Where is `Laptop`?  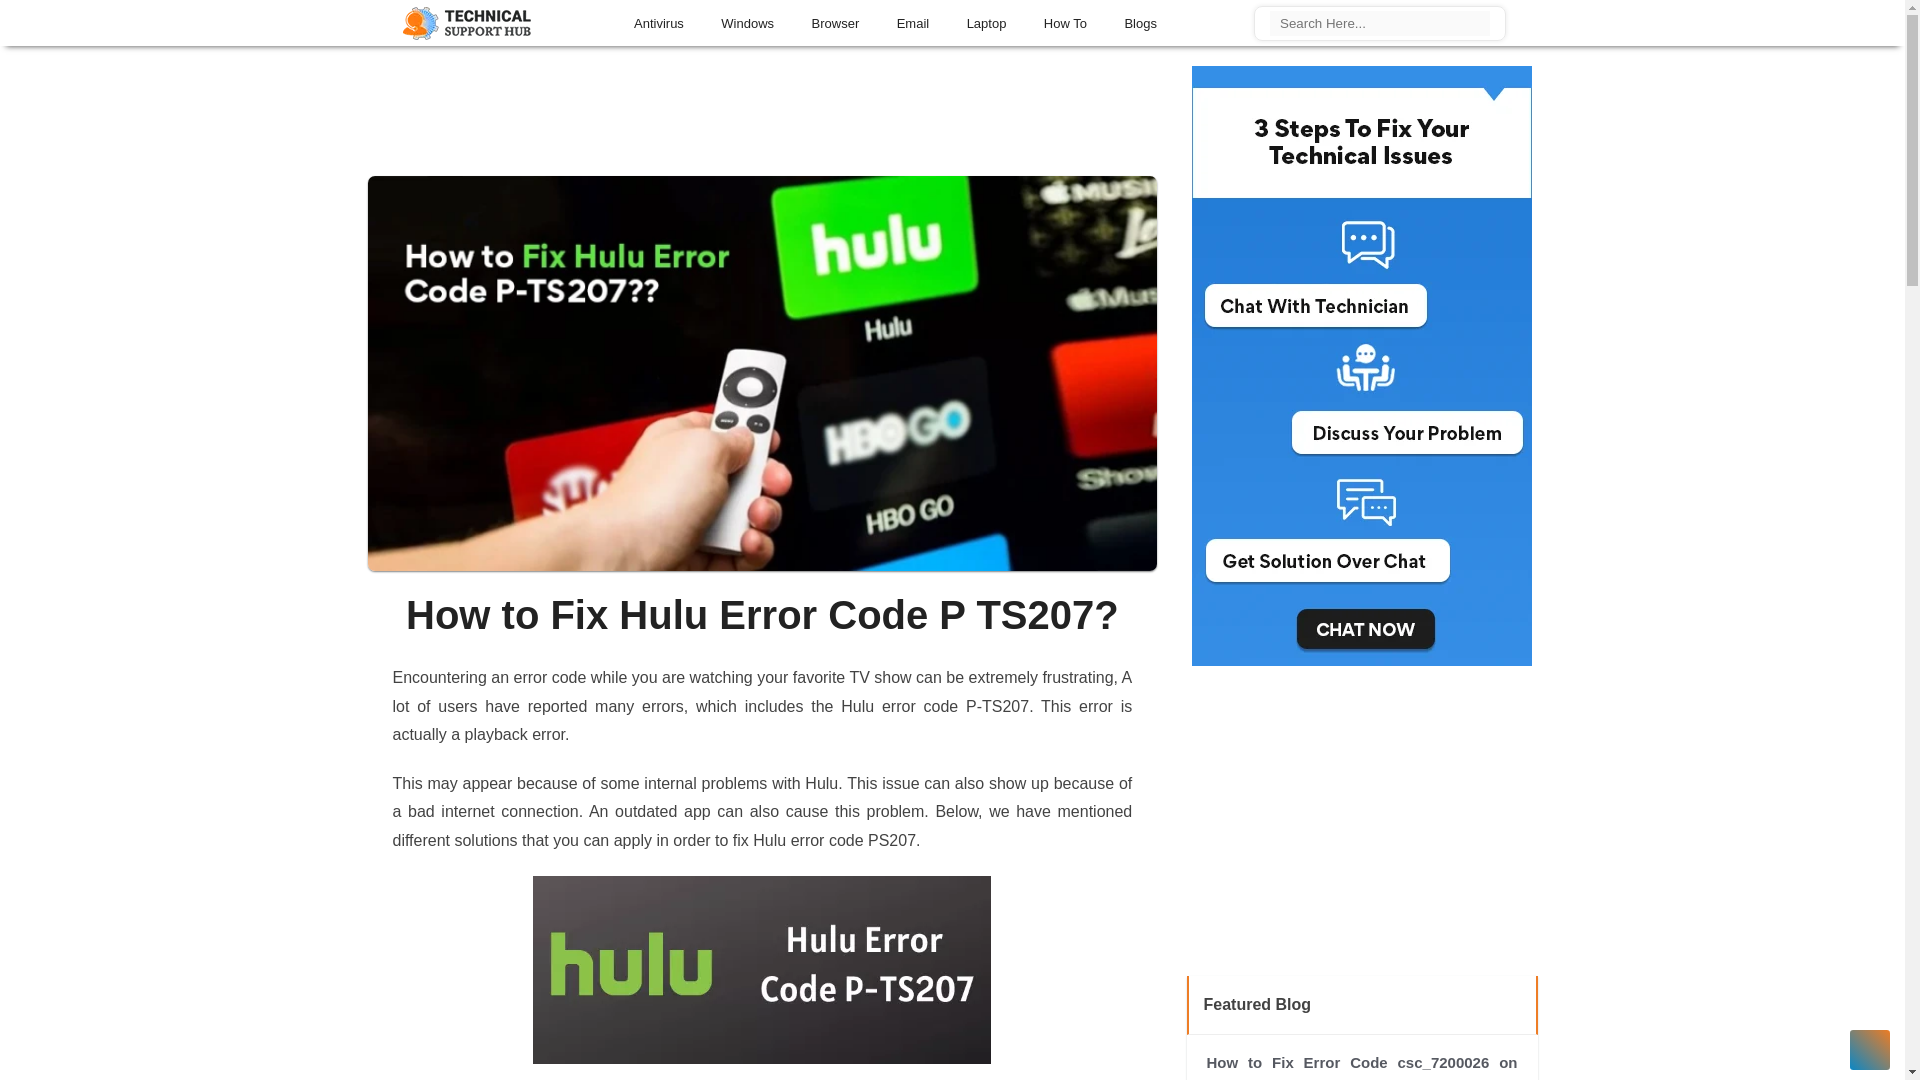
Laptop is located at coordinates (988, 20).